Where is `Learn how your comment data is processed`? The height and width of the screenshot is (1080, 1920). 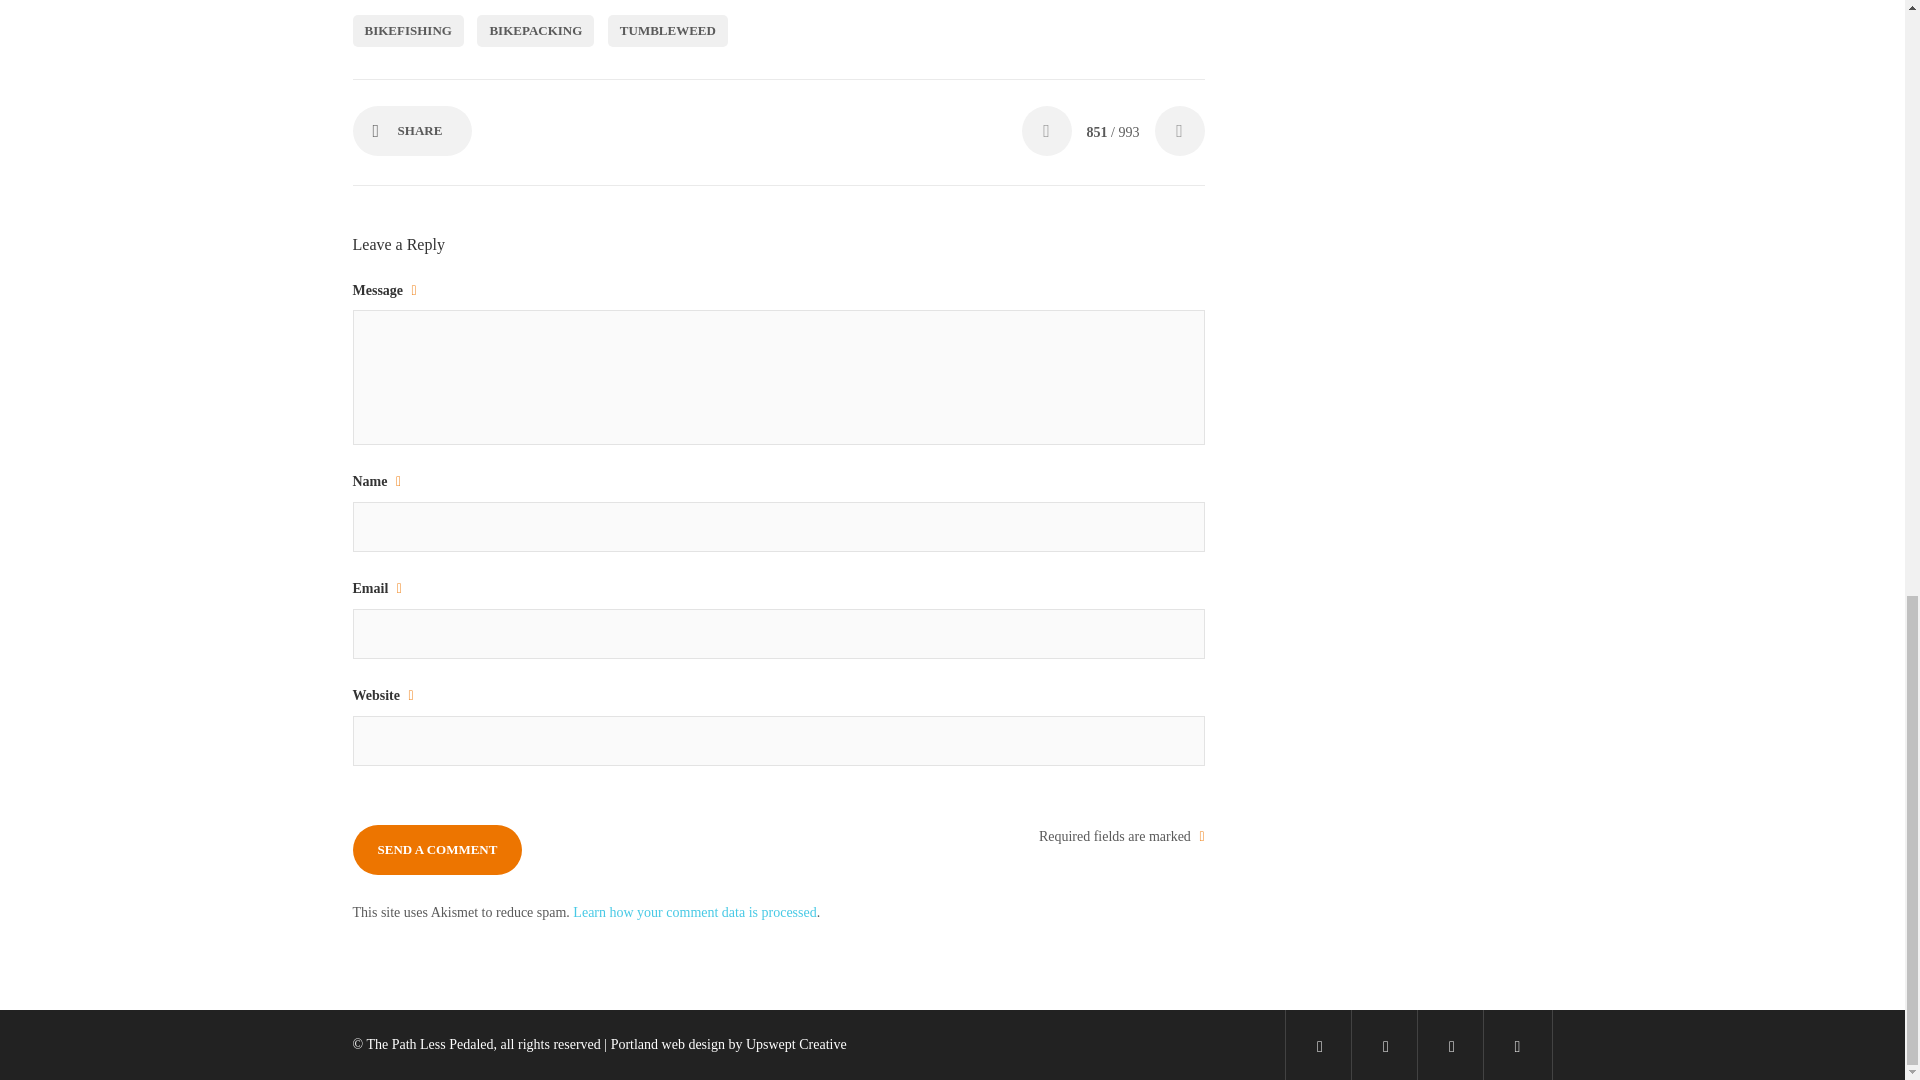 Learn how your comment data is processed is located at coordinates (694, 912).